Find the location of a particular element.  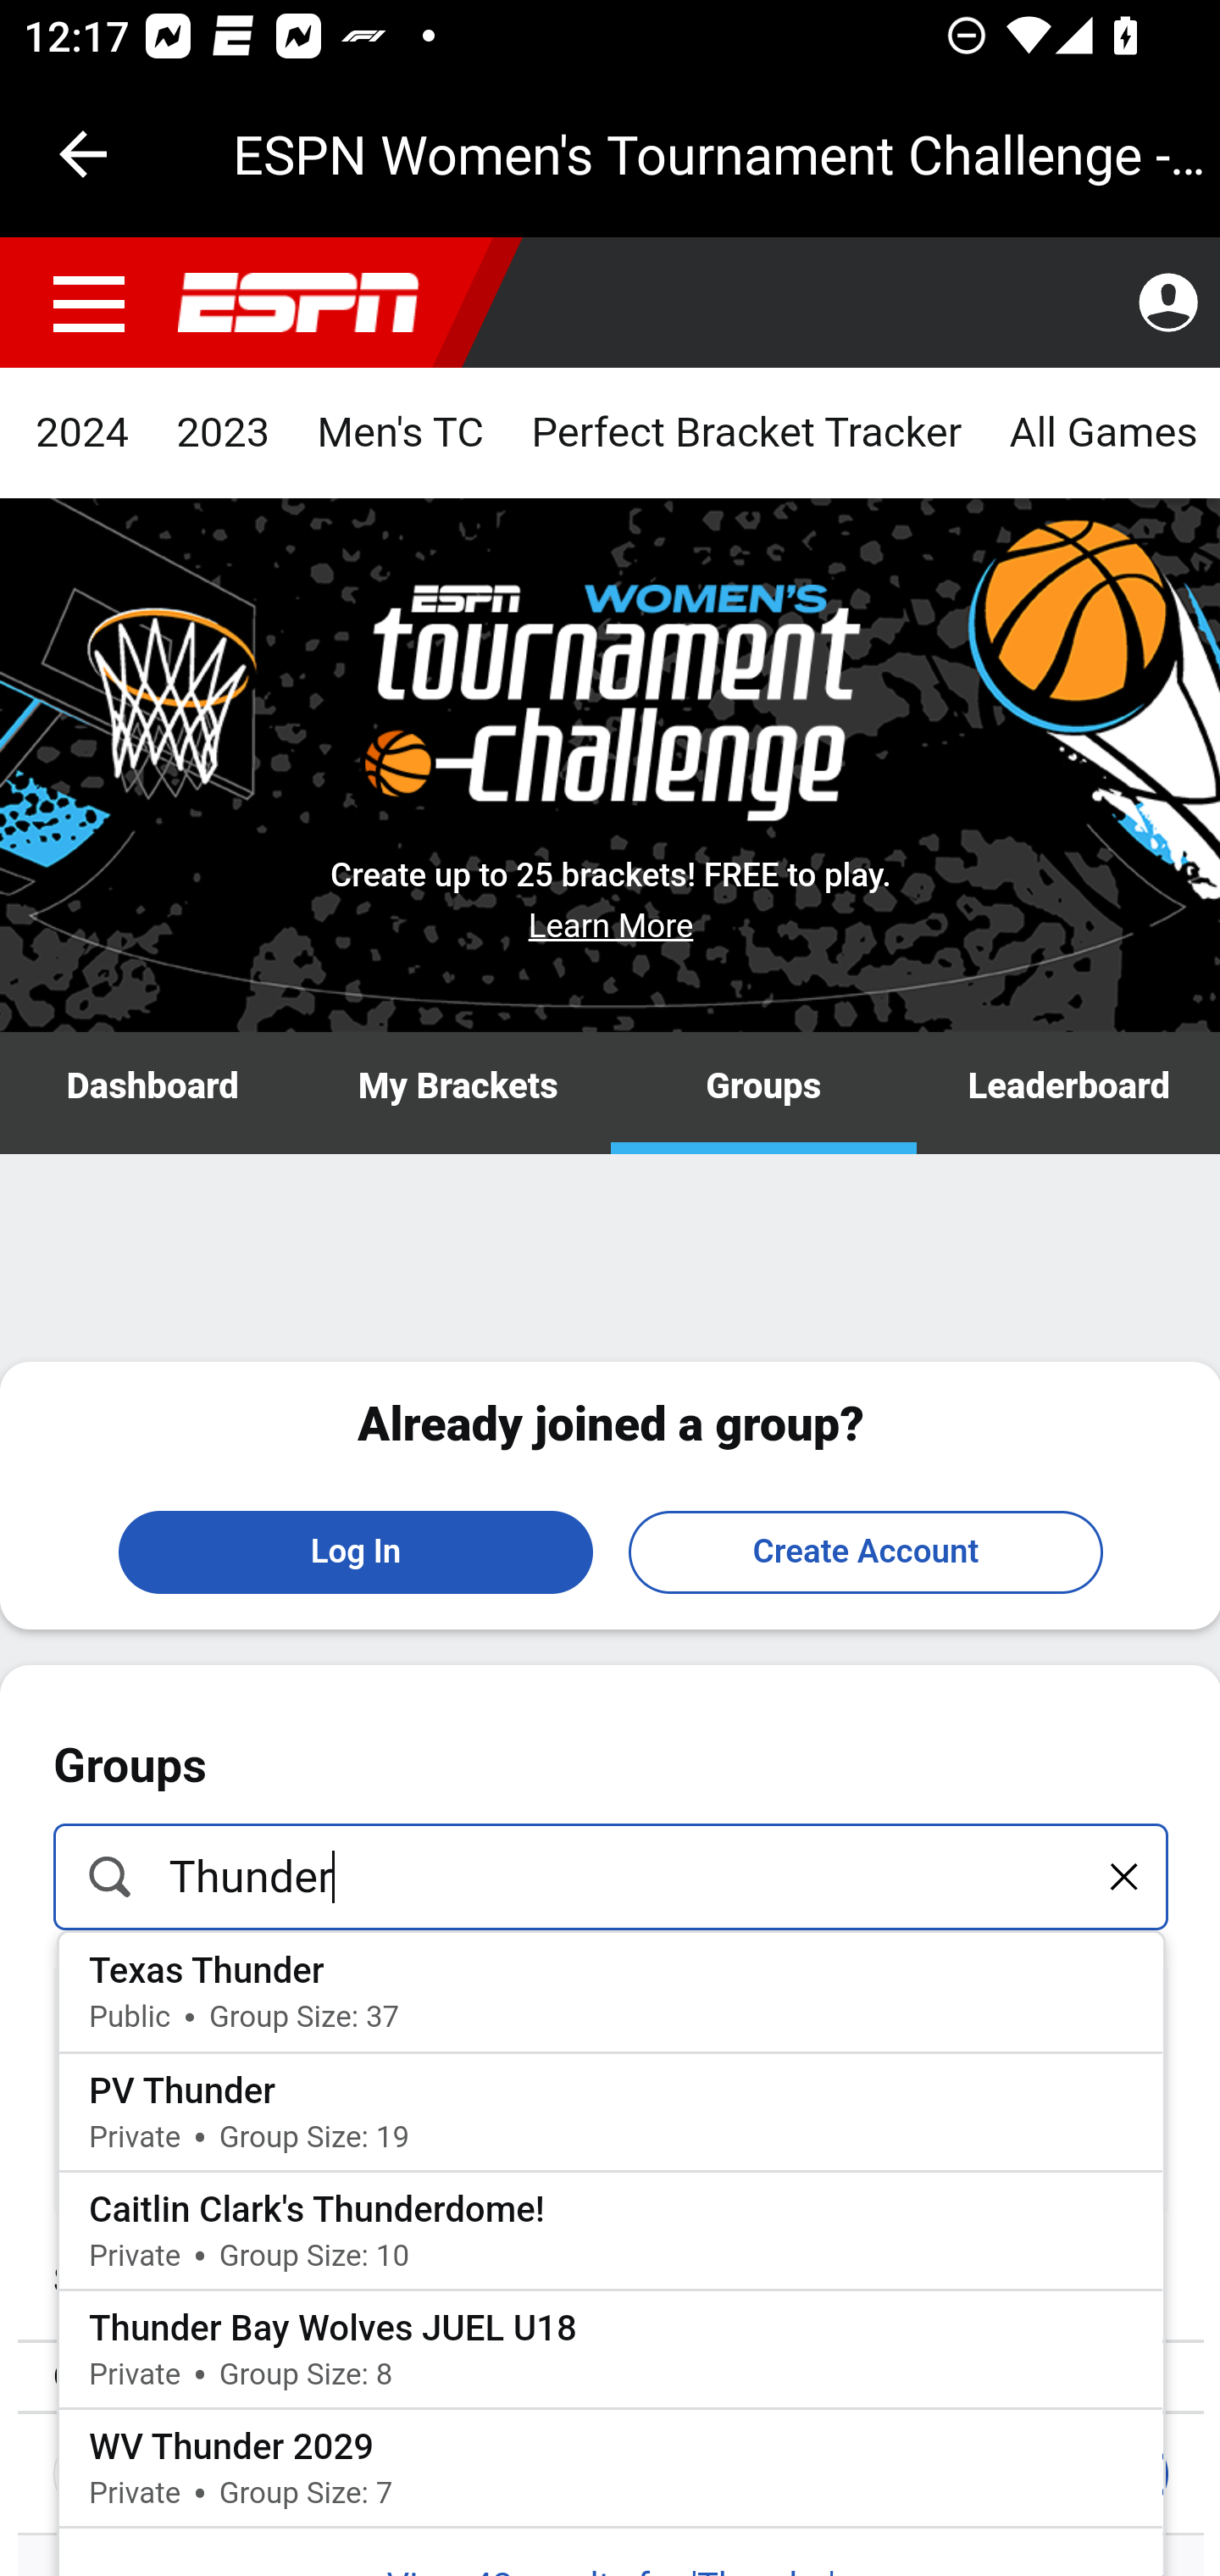

Thunder Bay Wolves JUEL U18 PrivateGroup Size: 8 is located at coordinates (612, 2349).